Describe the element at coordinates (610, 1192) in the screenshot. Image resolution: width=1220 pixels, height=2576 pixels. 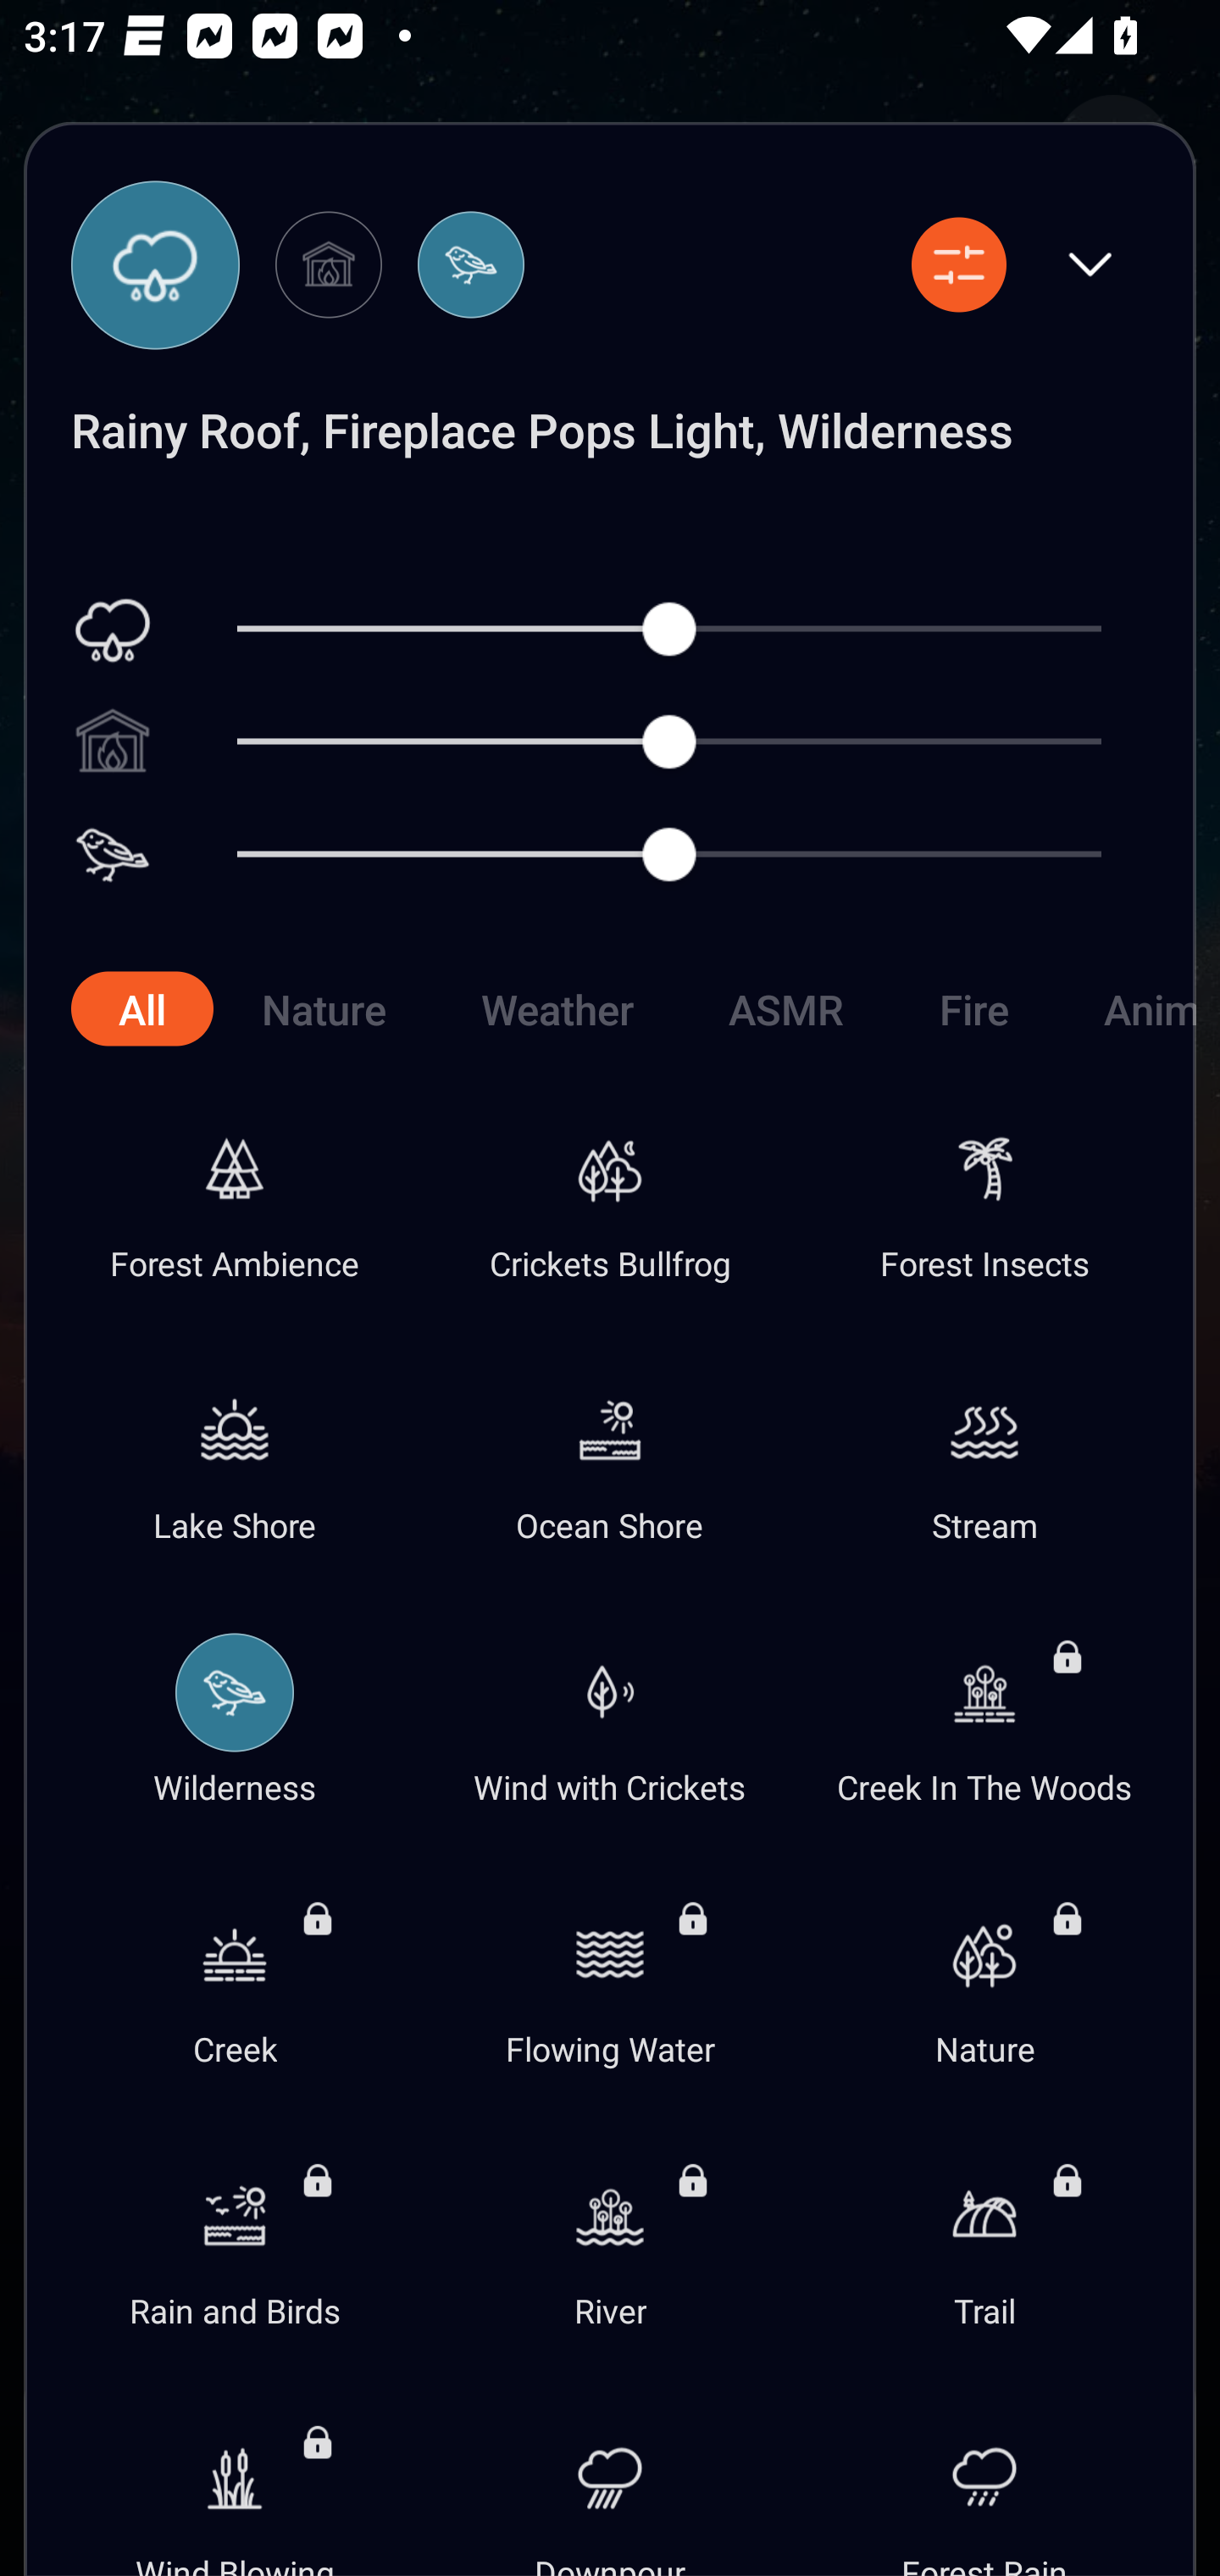
I see `Crickets Bullfrog` at that location.